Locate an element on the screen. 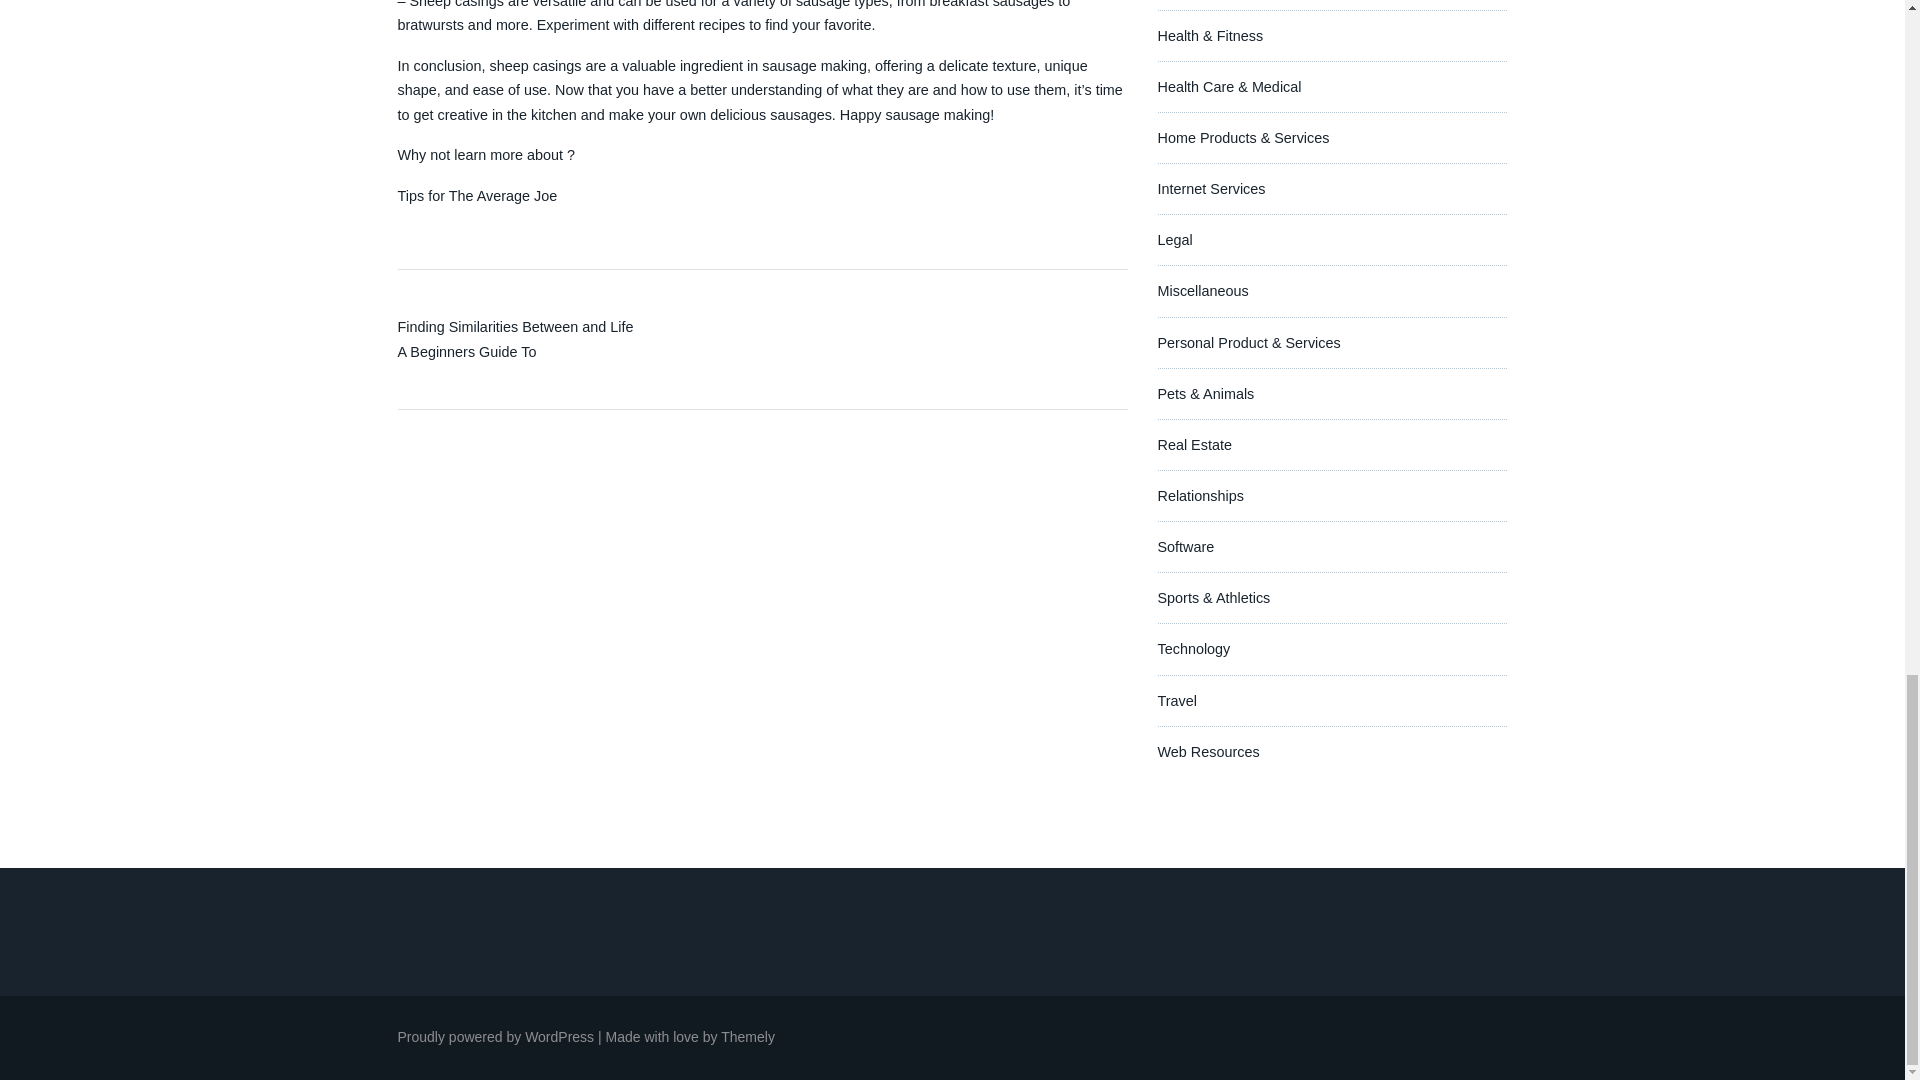  Finding Similarities Between and Life is located at coordinates (515, 326).